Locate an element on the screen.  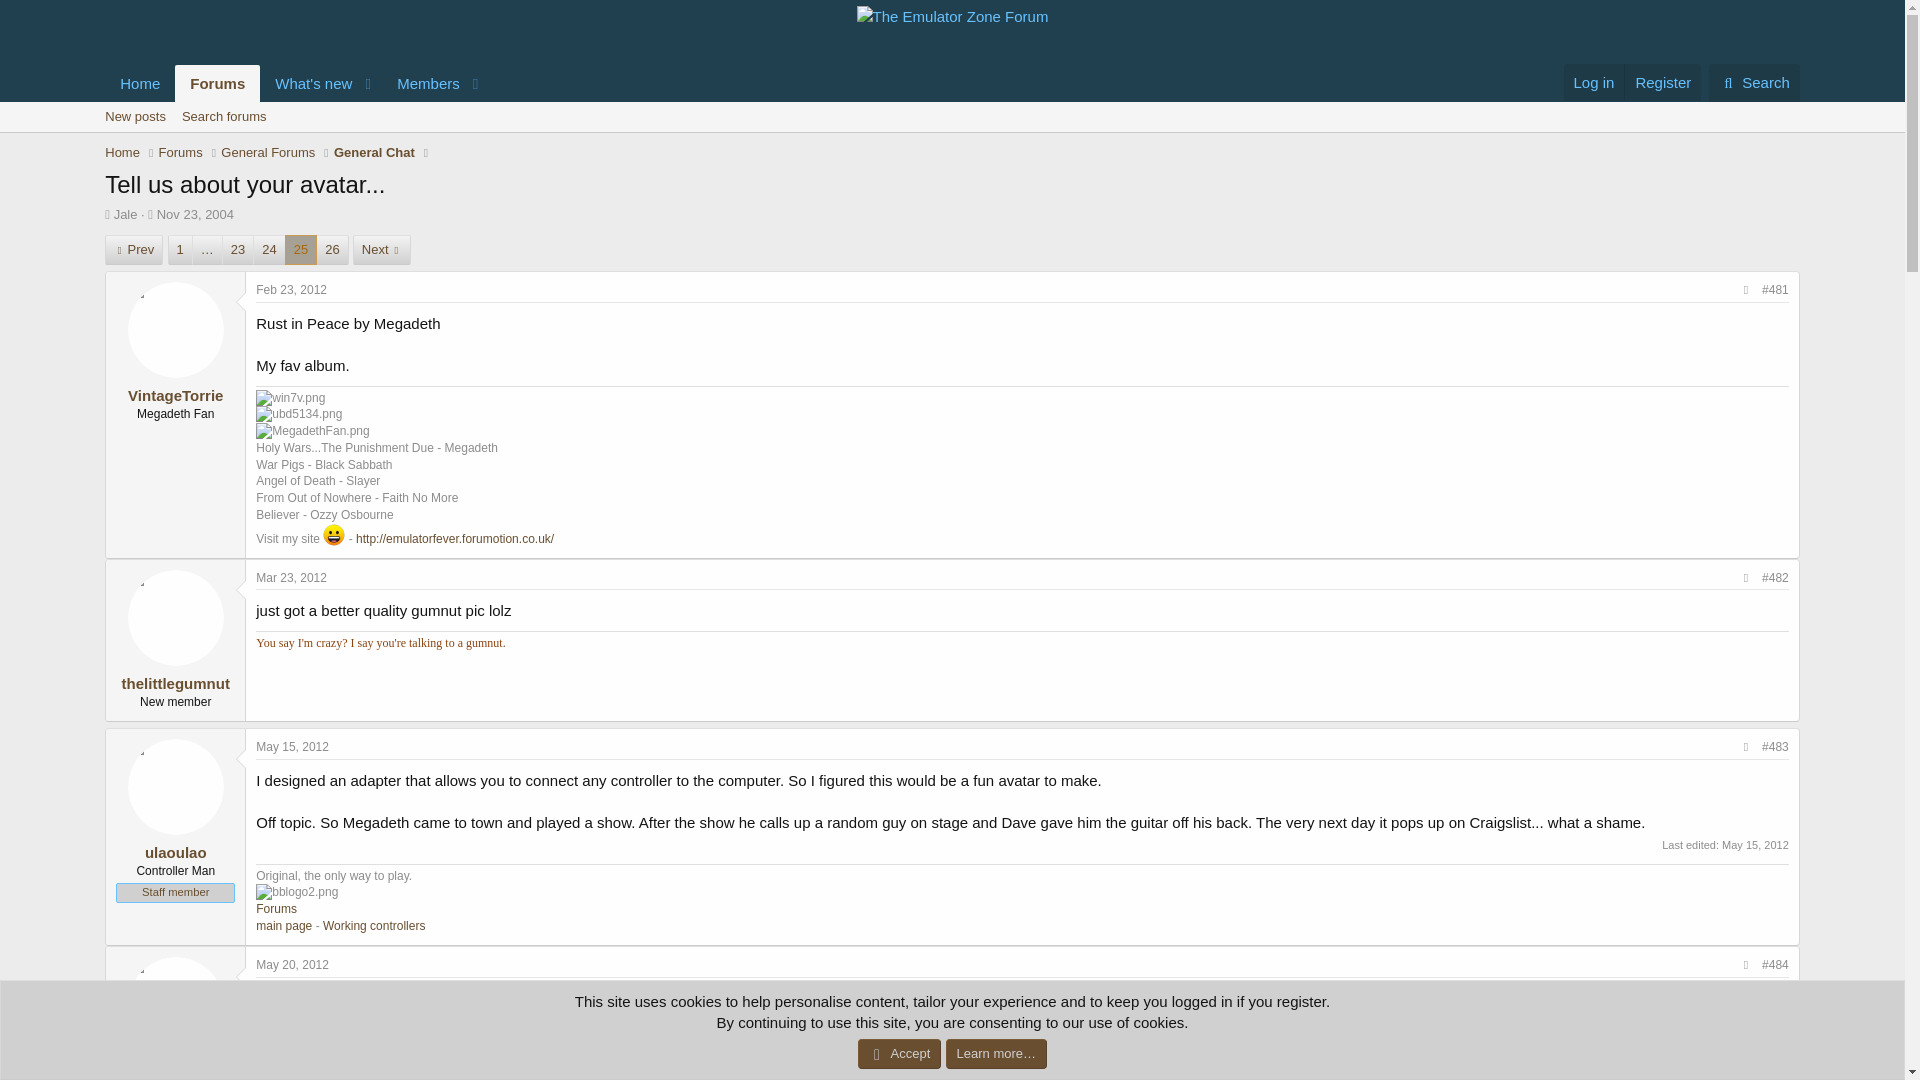
General Forums is located at coordinates (952, 139).